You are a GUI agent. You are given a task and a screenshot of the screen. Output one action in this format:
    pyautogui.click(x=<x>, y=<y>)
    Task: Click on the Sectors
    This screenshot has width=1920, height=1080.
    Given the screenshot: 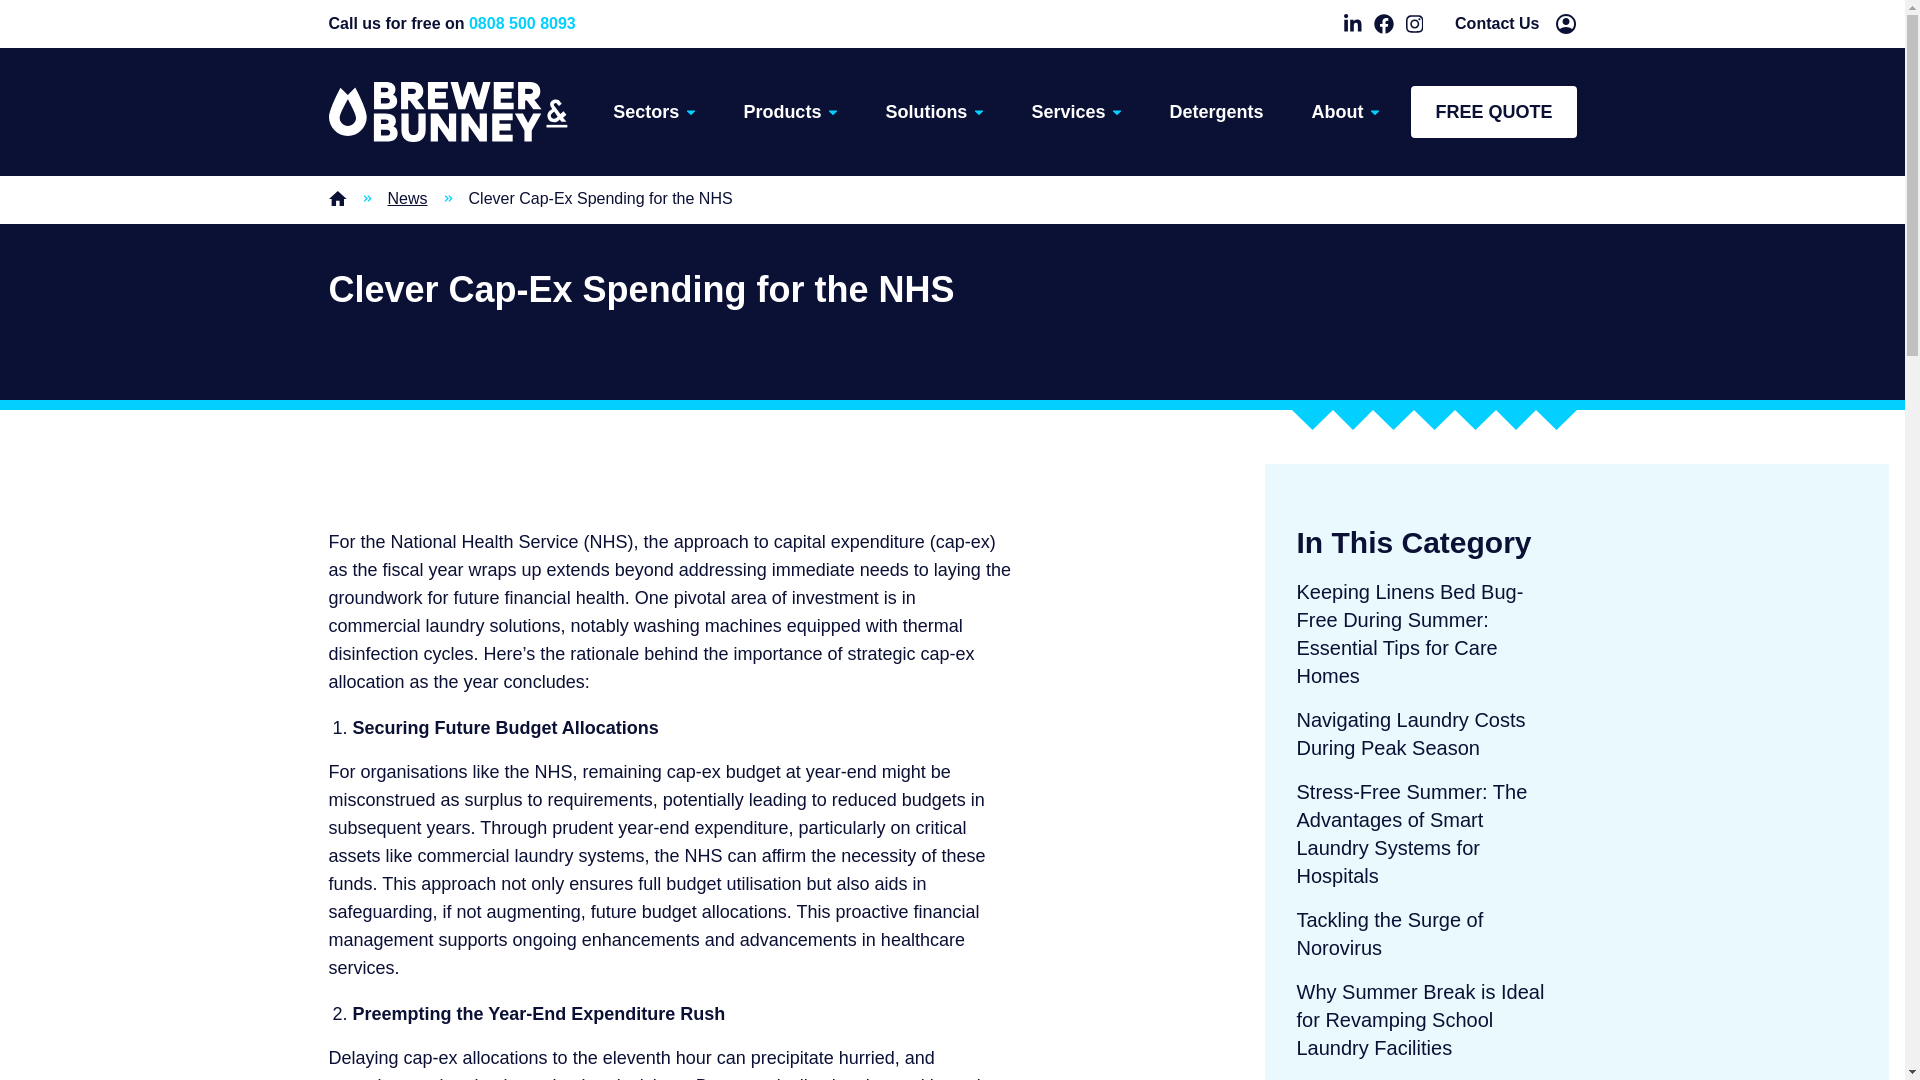 What is the action you would take?
    pyautogui.click(x=1352, y=24)
    